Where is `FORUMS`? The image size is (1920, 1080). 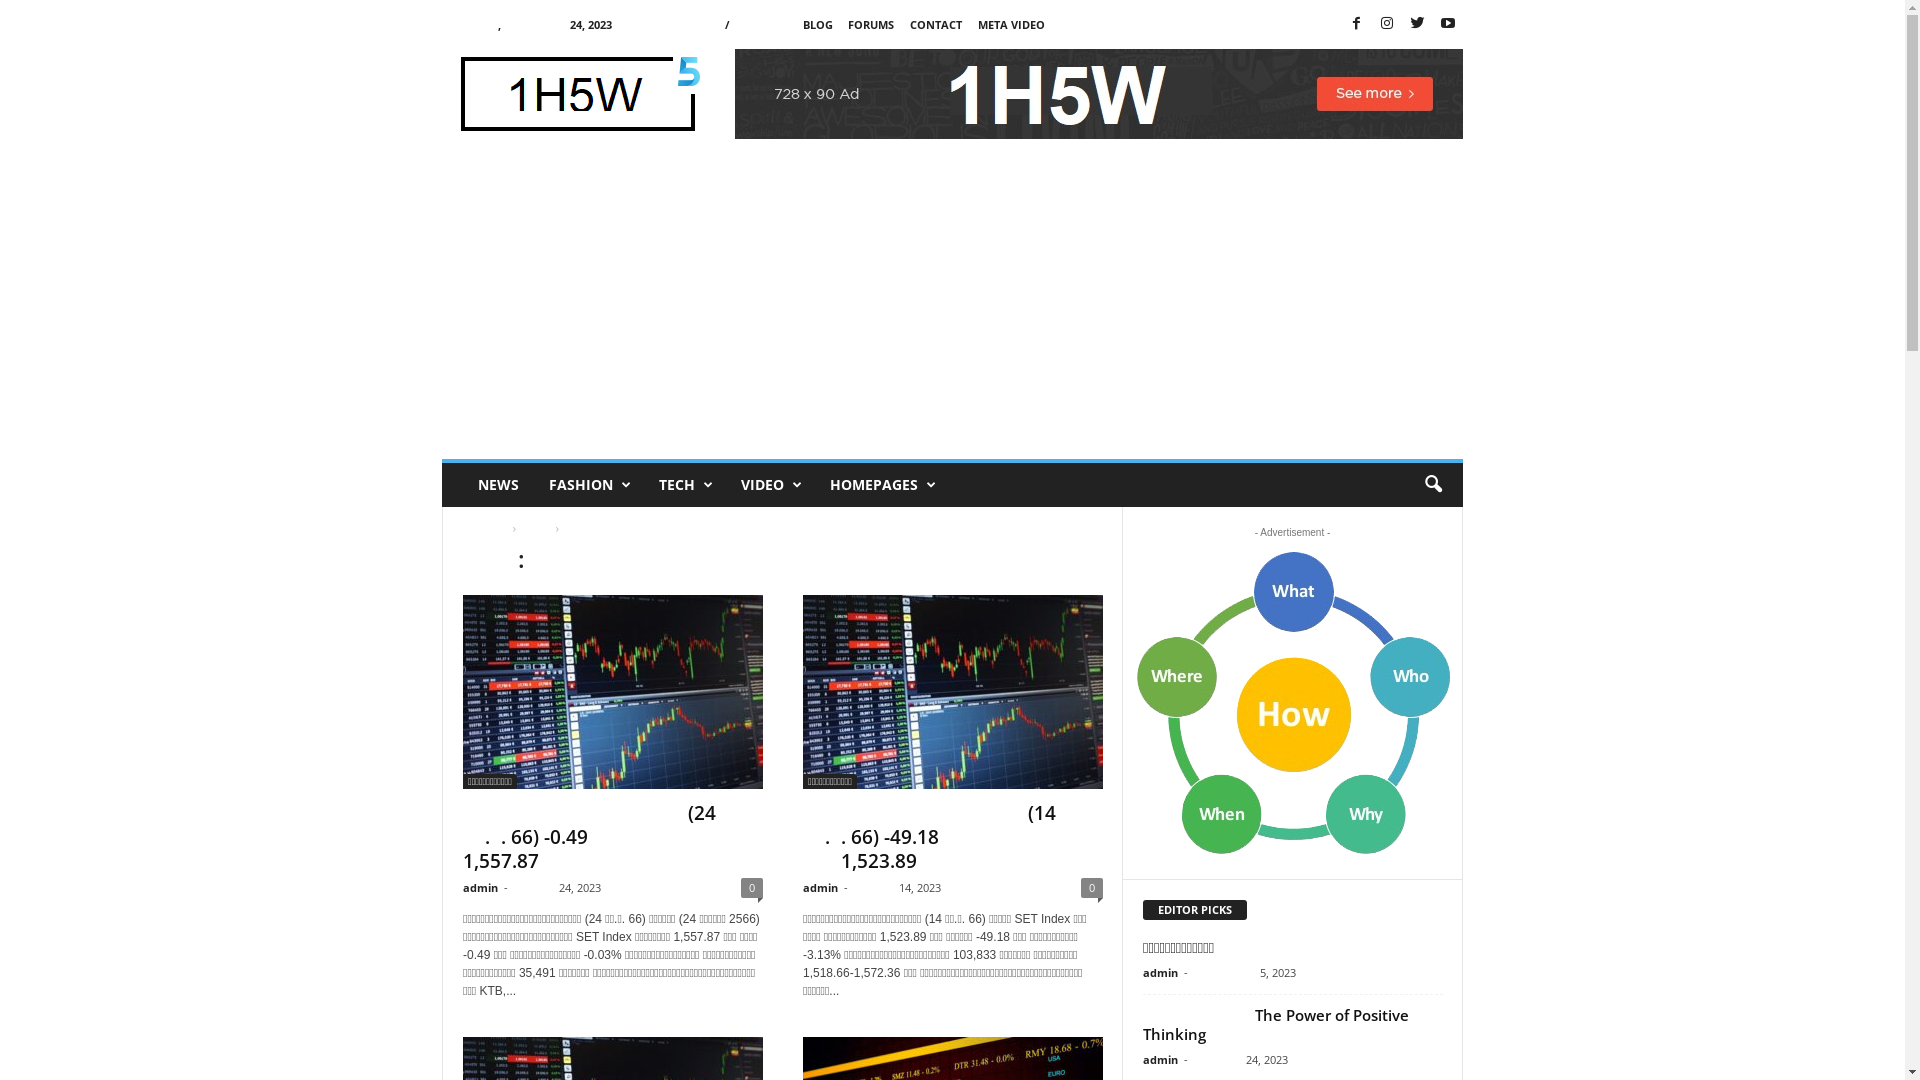
FORUMS is located at coordinates (871, 24).